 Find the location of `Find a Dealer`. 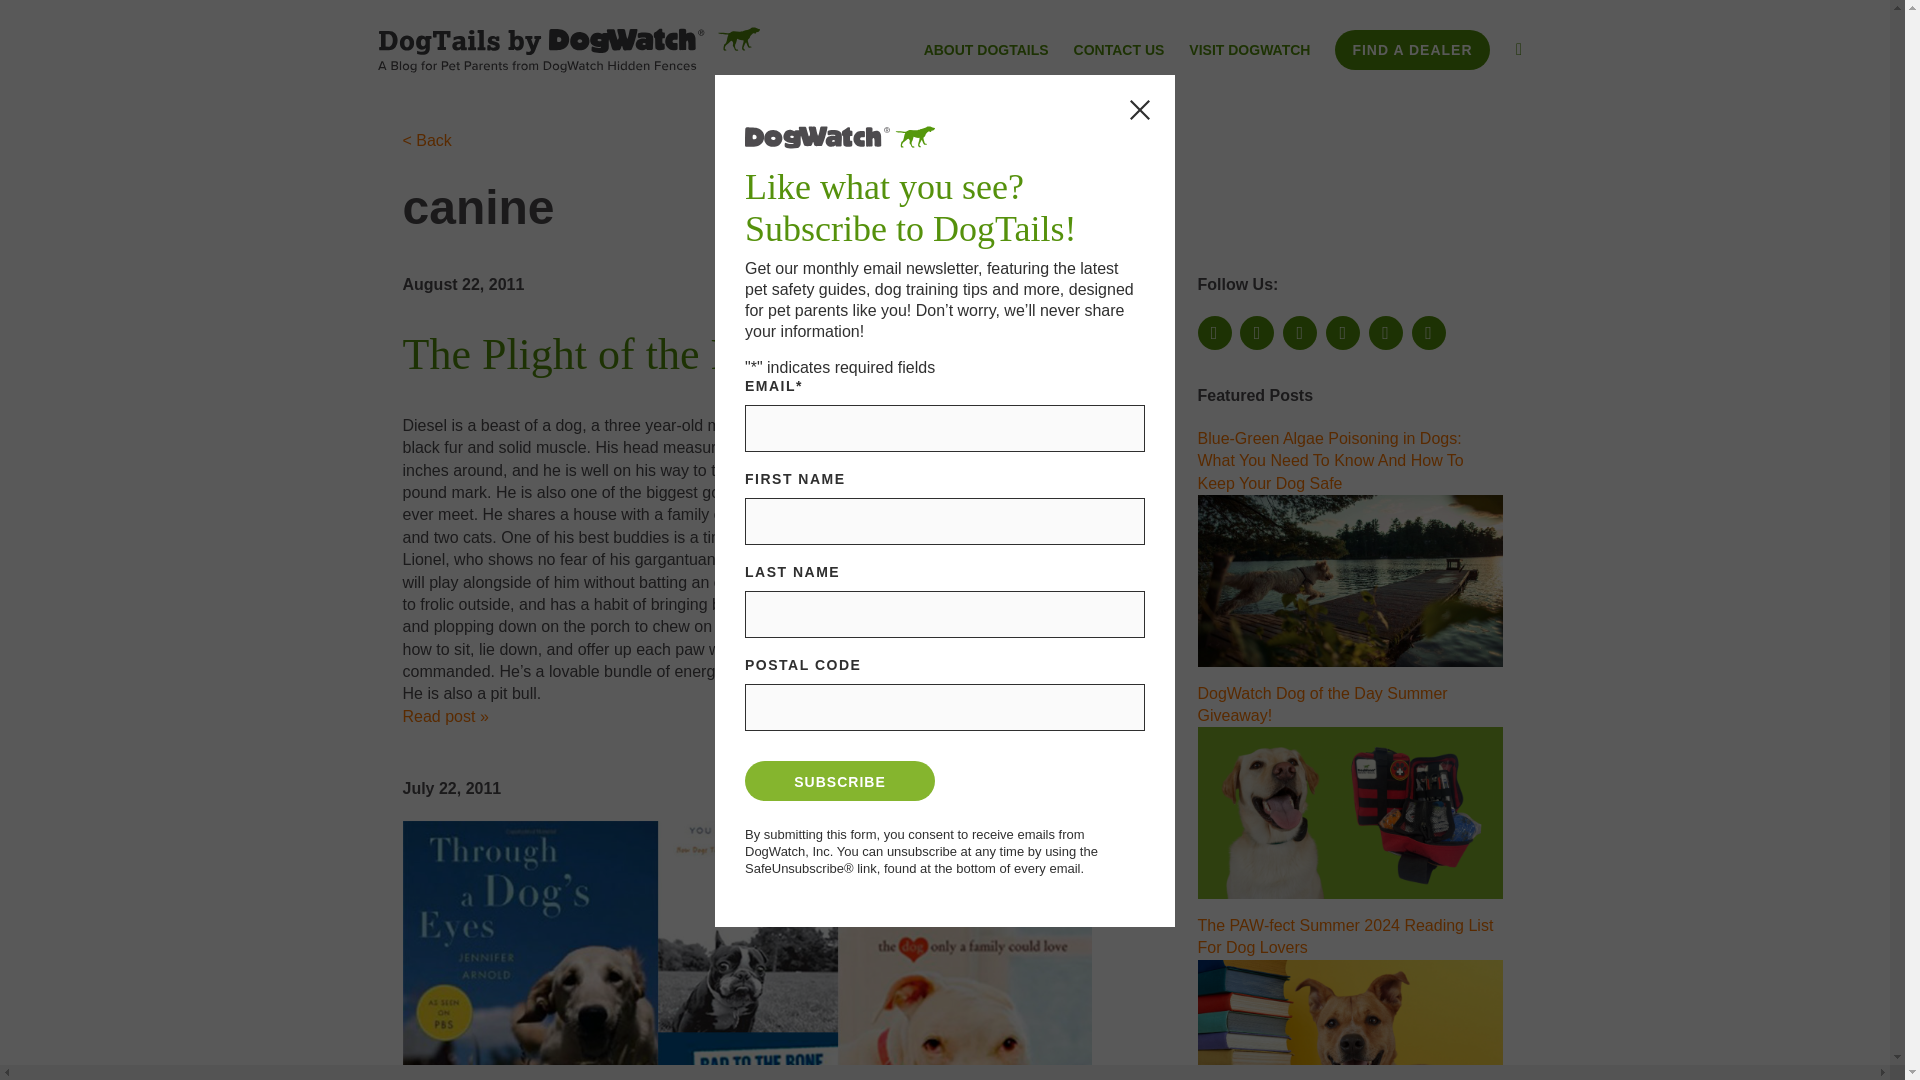

Find a Dealer is located at coordinates (1412, 50).